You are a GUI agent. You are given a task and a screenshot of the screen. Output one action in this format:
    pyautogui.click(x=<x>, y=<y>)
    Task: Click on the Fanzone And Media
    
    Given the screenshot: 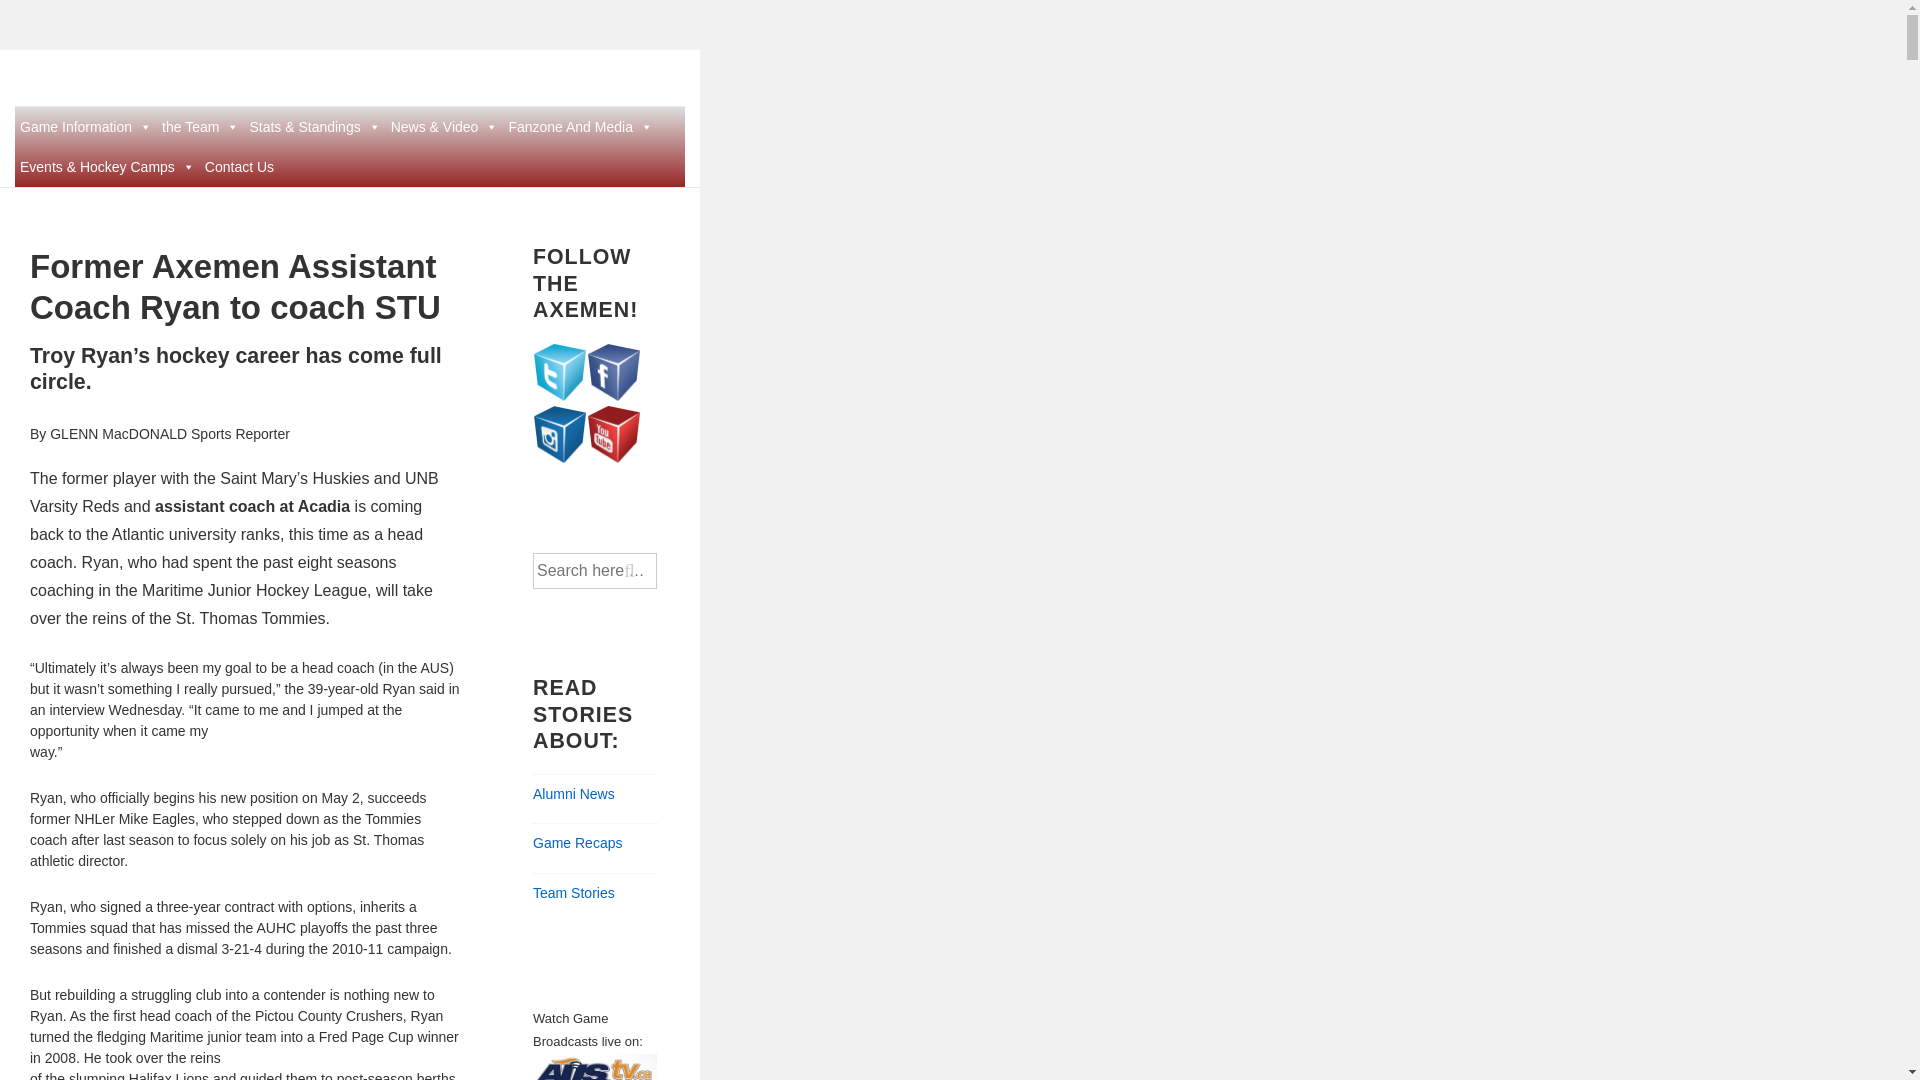 What is the action you would take?
    pyautogui.click(x=580, y=126)
    